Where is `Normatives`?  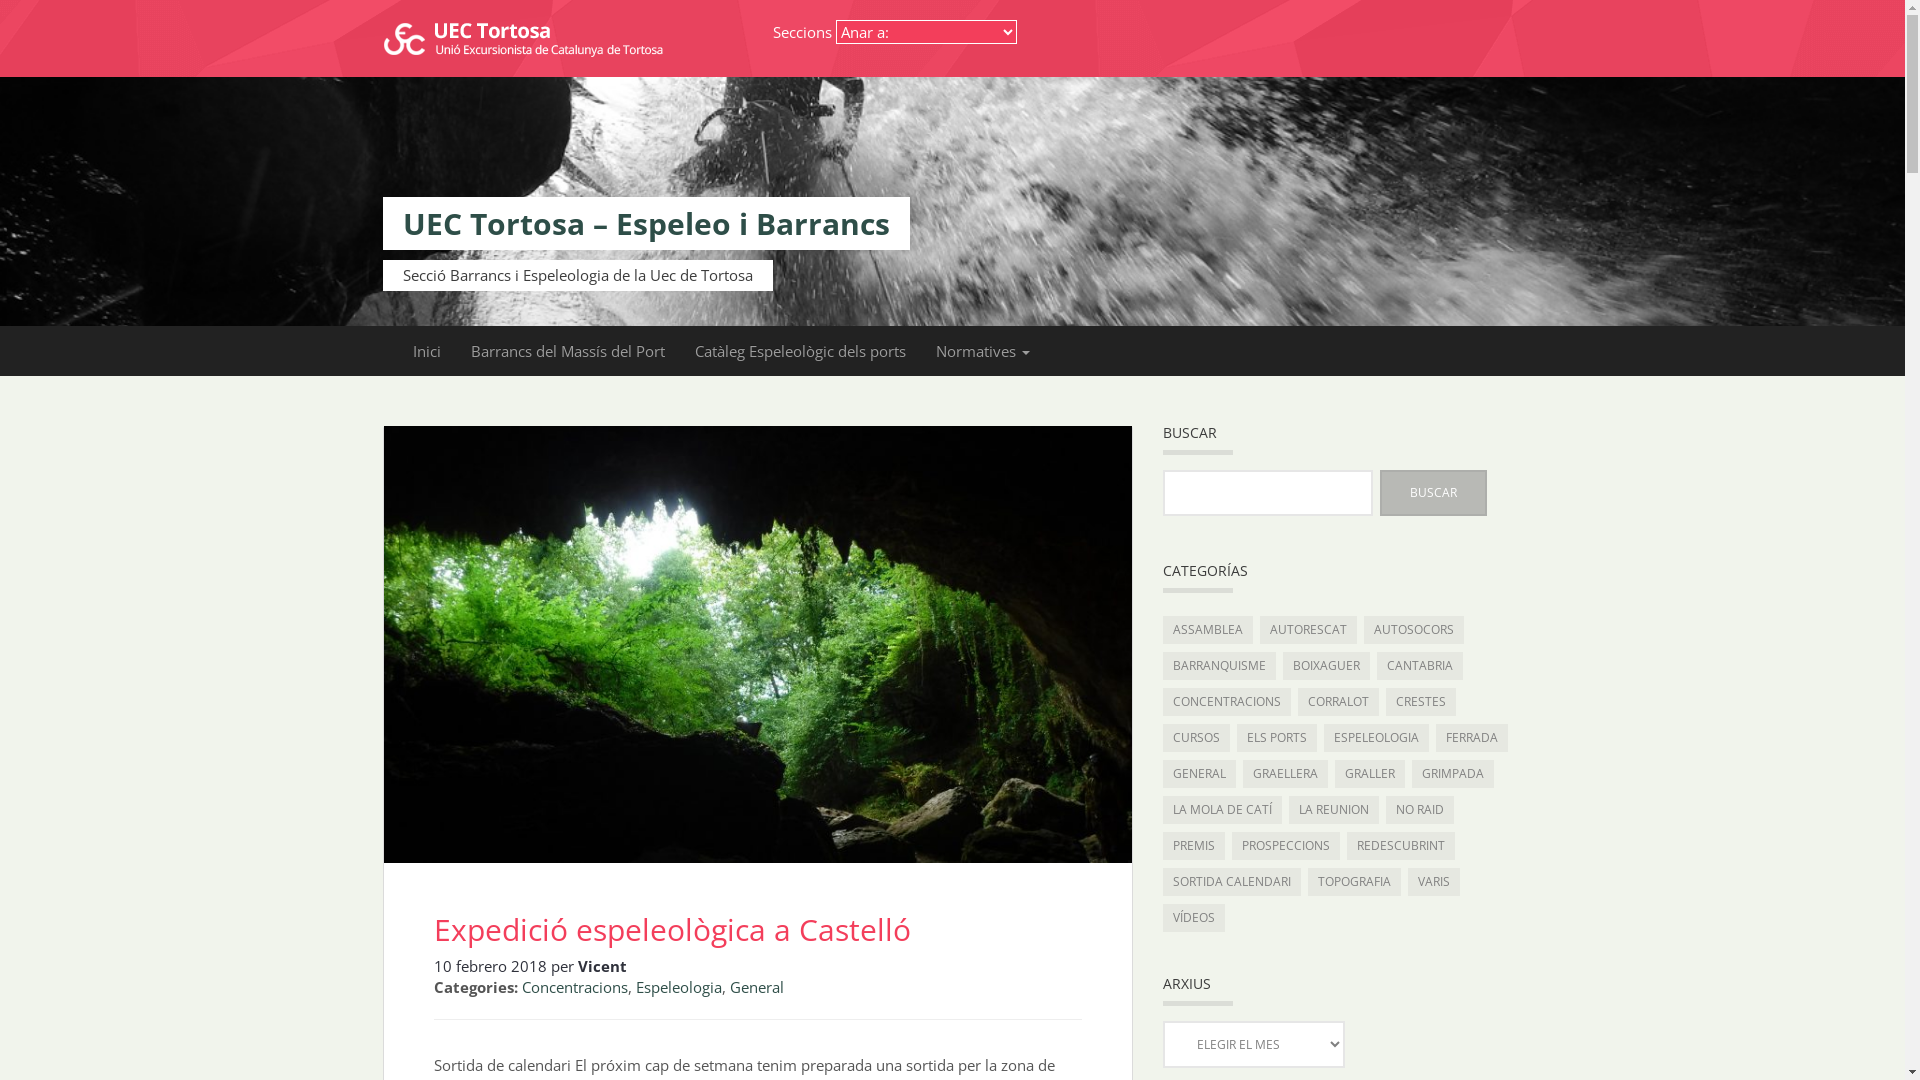
Normatives is located at coordinates (982, 351).